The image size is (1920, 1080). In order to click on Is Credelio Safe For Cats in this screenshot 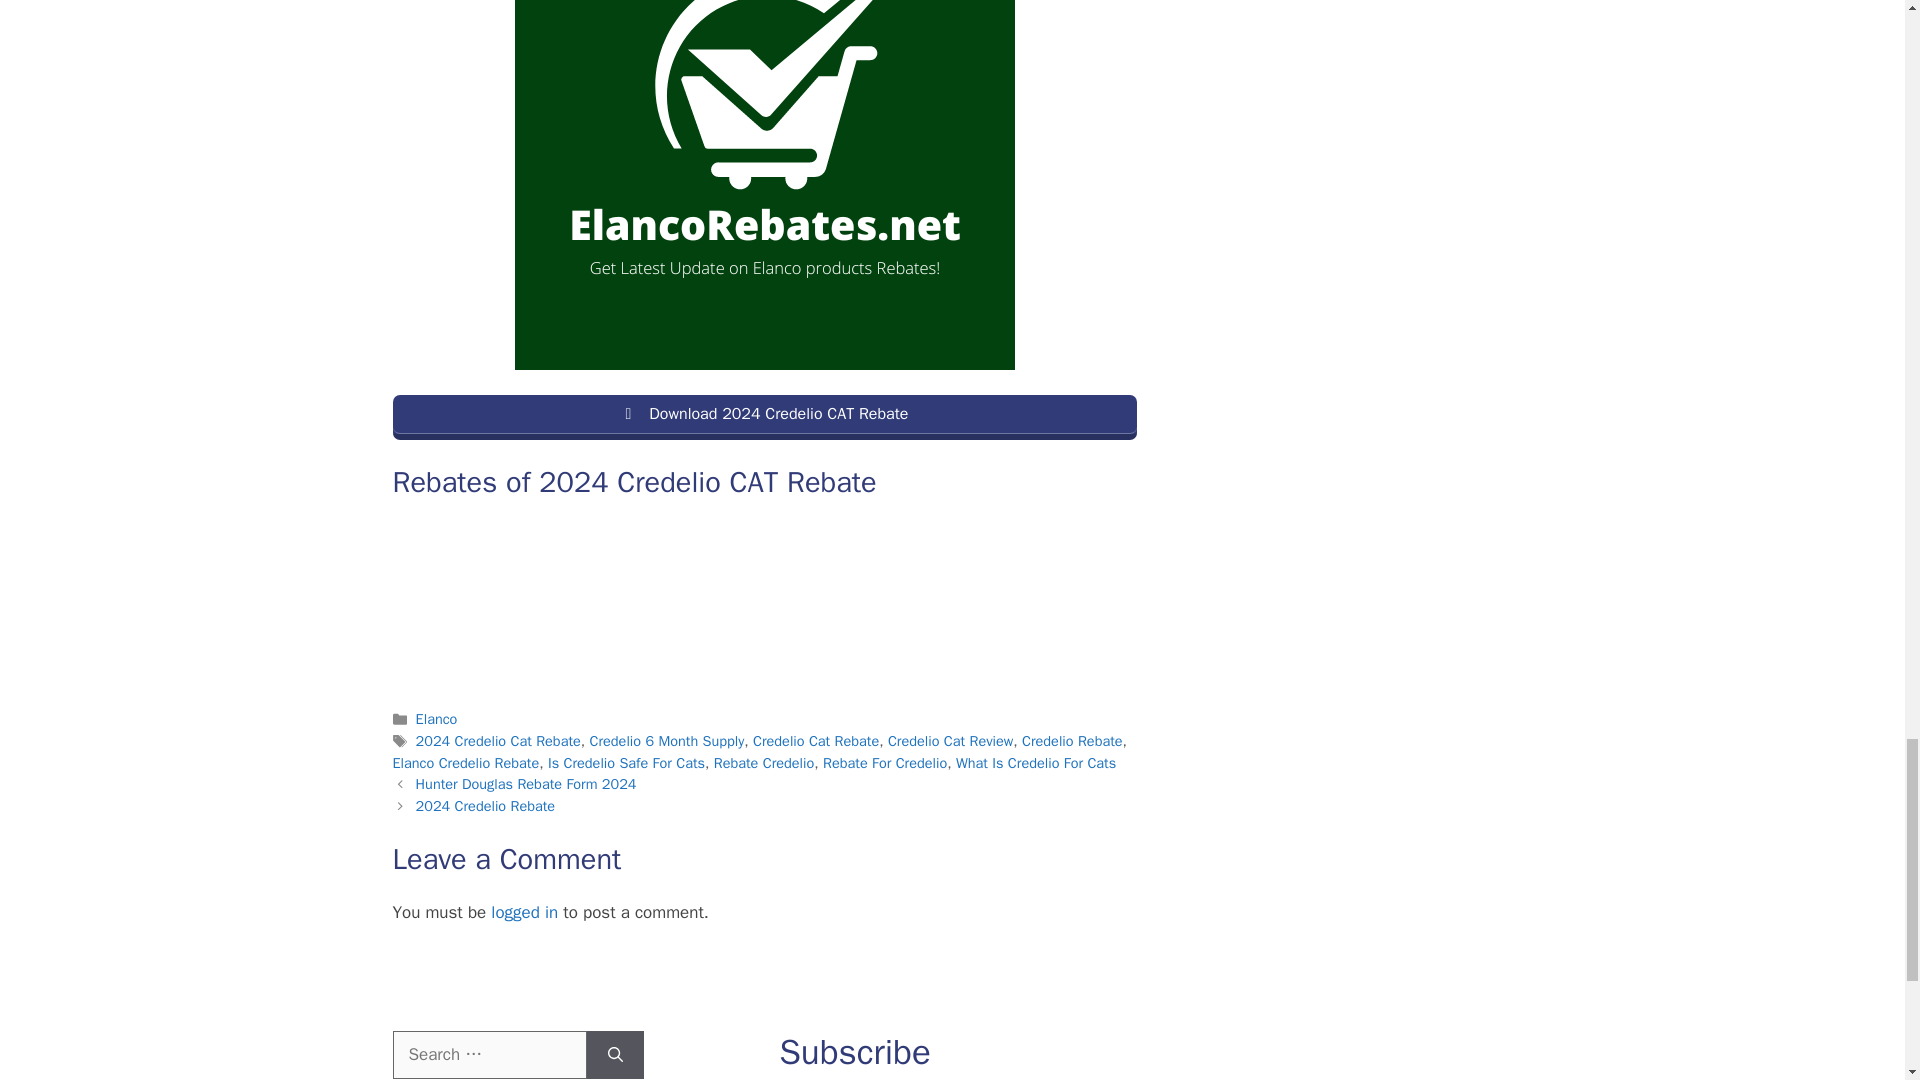, I will do `click(626, 762)`.